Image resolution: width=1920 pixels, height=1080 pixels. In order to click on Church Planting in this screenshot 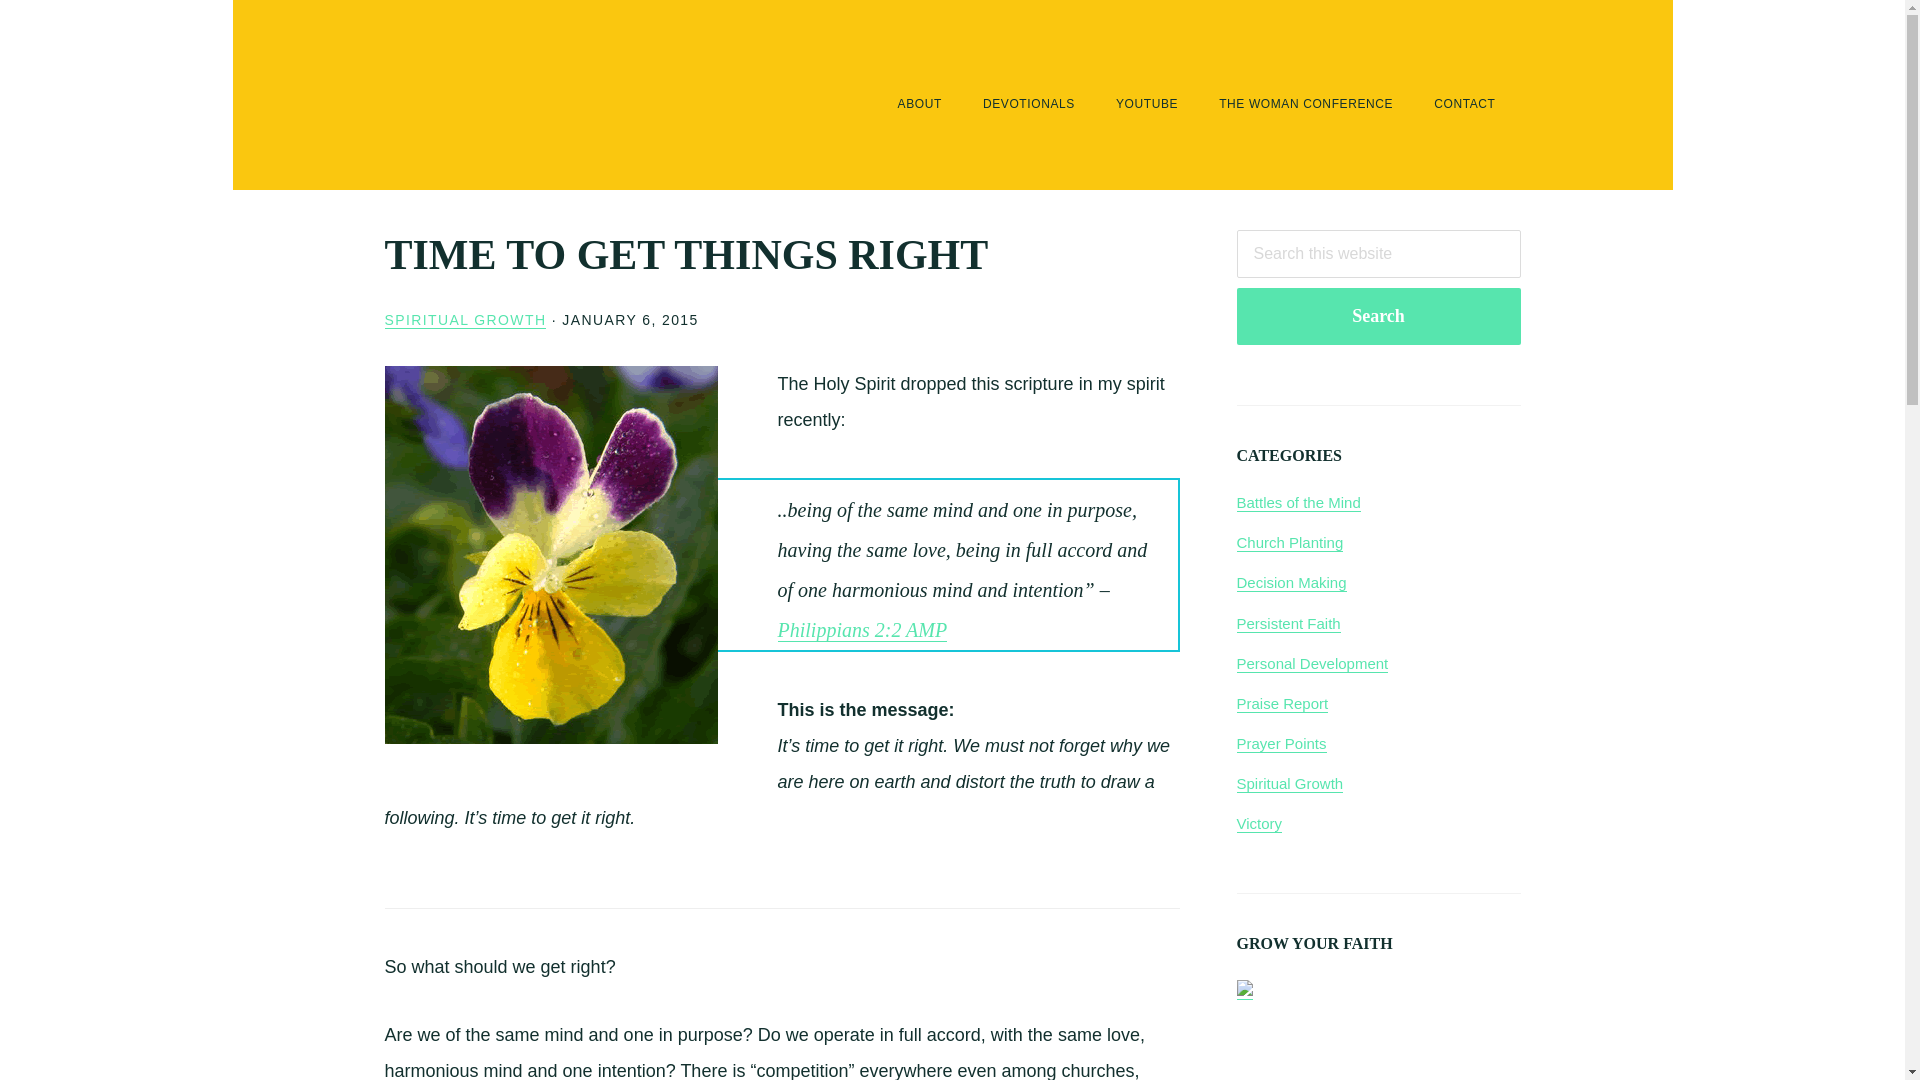, I will do `click(1289, 542)`.